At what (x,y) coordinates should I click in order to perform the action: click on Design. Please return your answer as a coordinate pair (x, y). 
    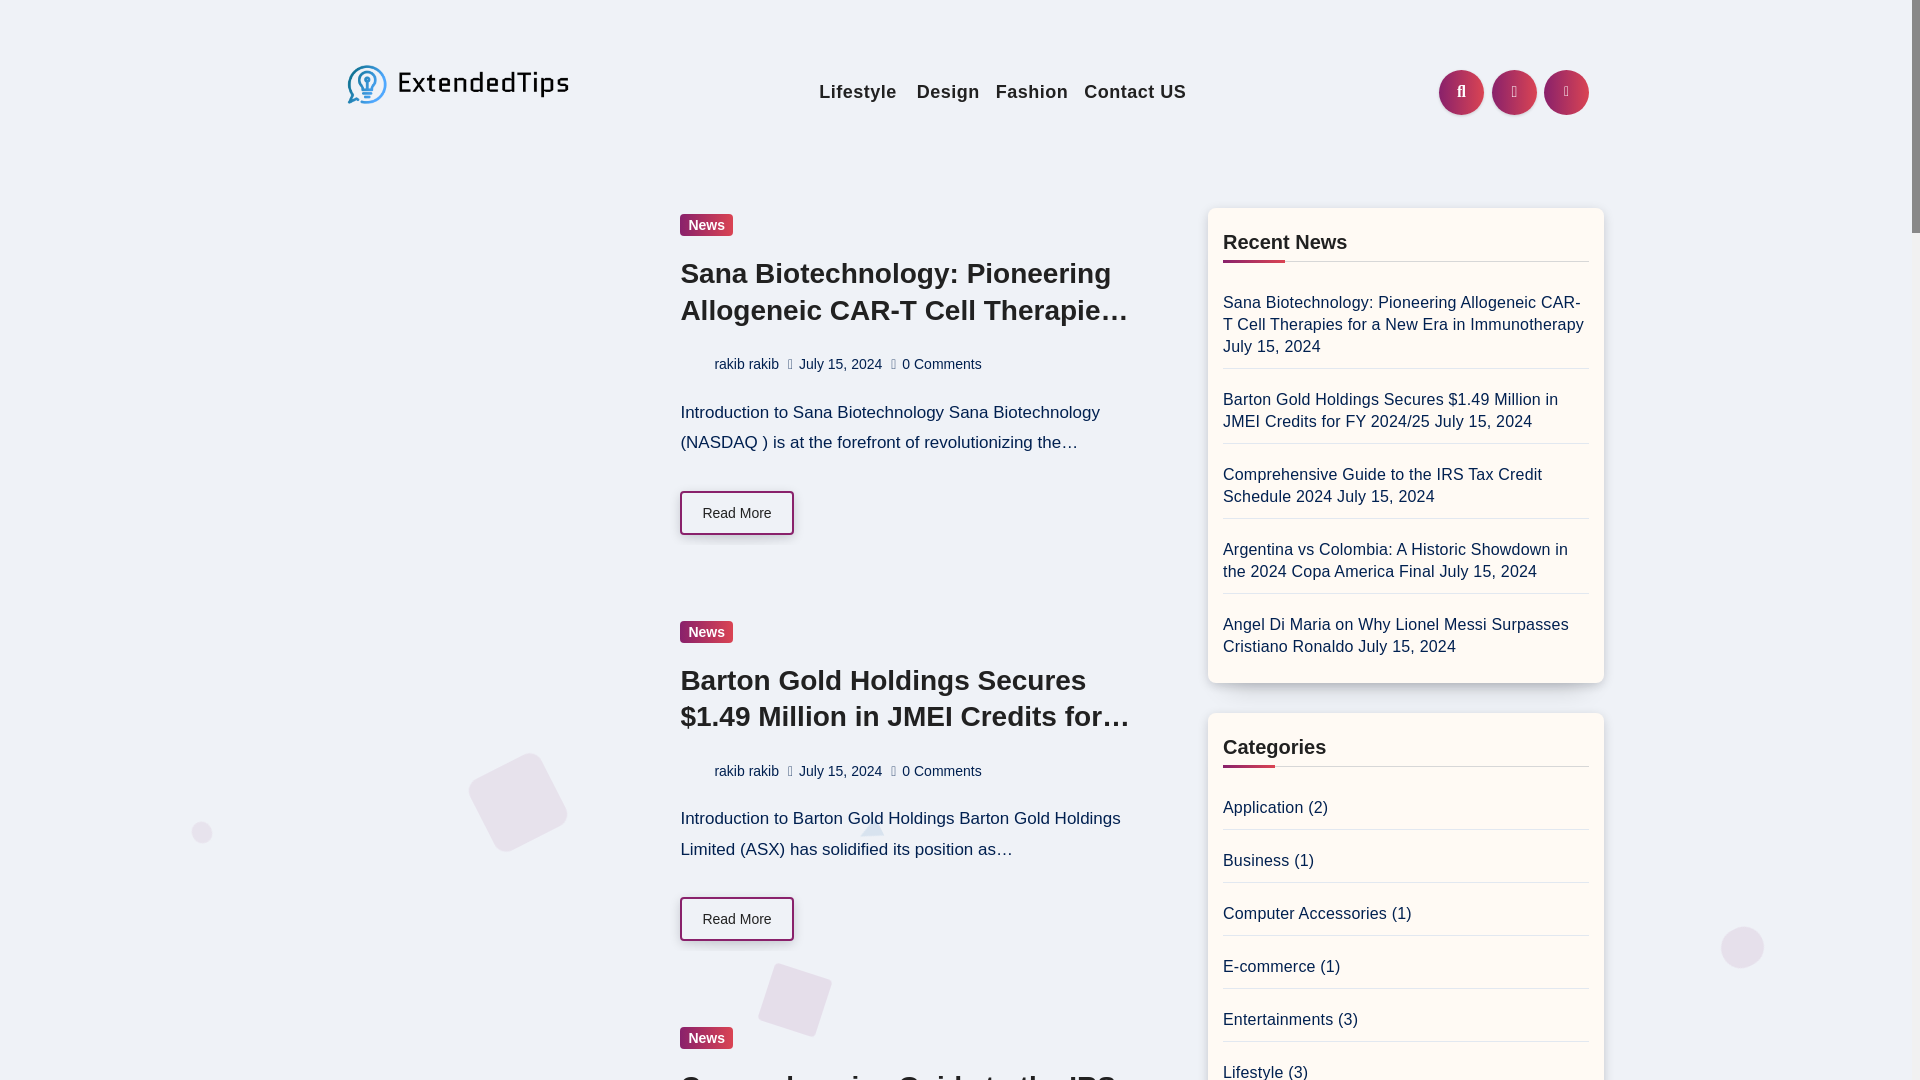
    Looking at the image, I should click on (948, 90).